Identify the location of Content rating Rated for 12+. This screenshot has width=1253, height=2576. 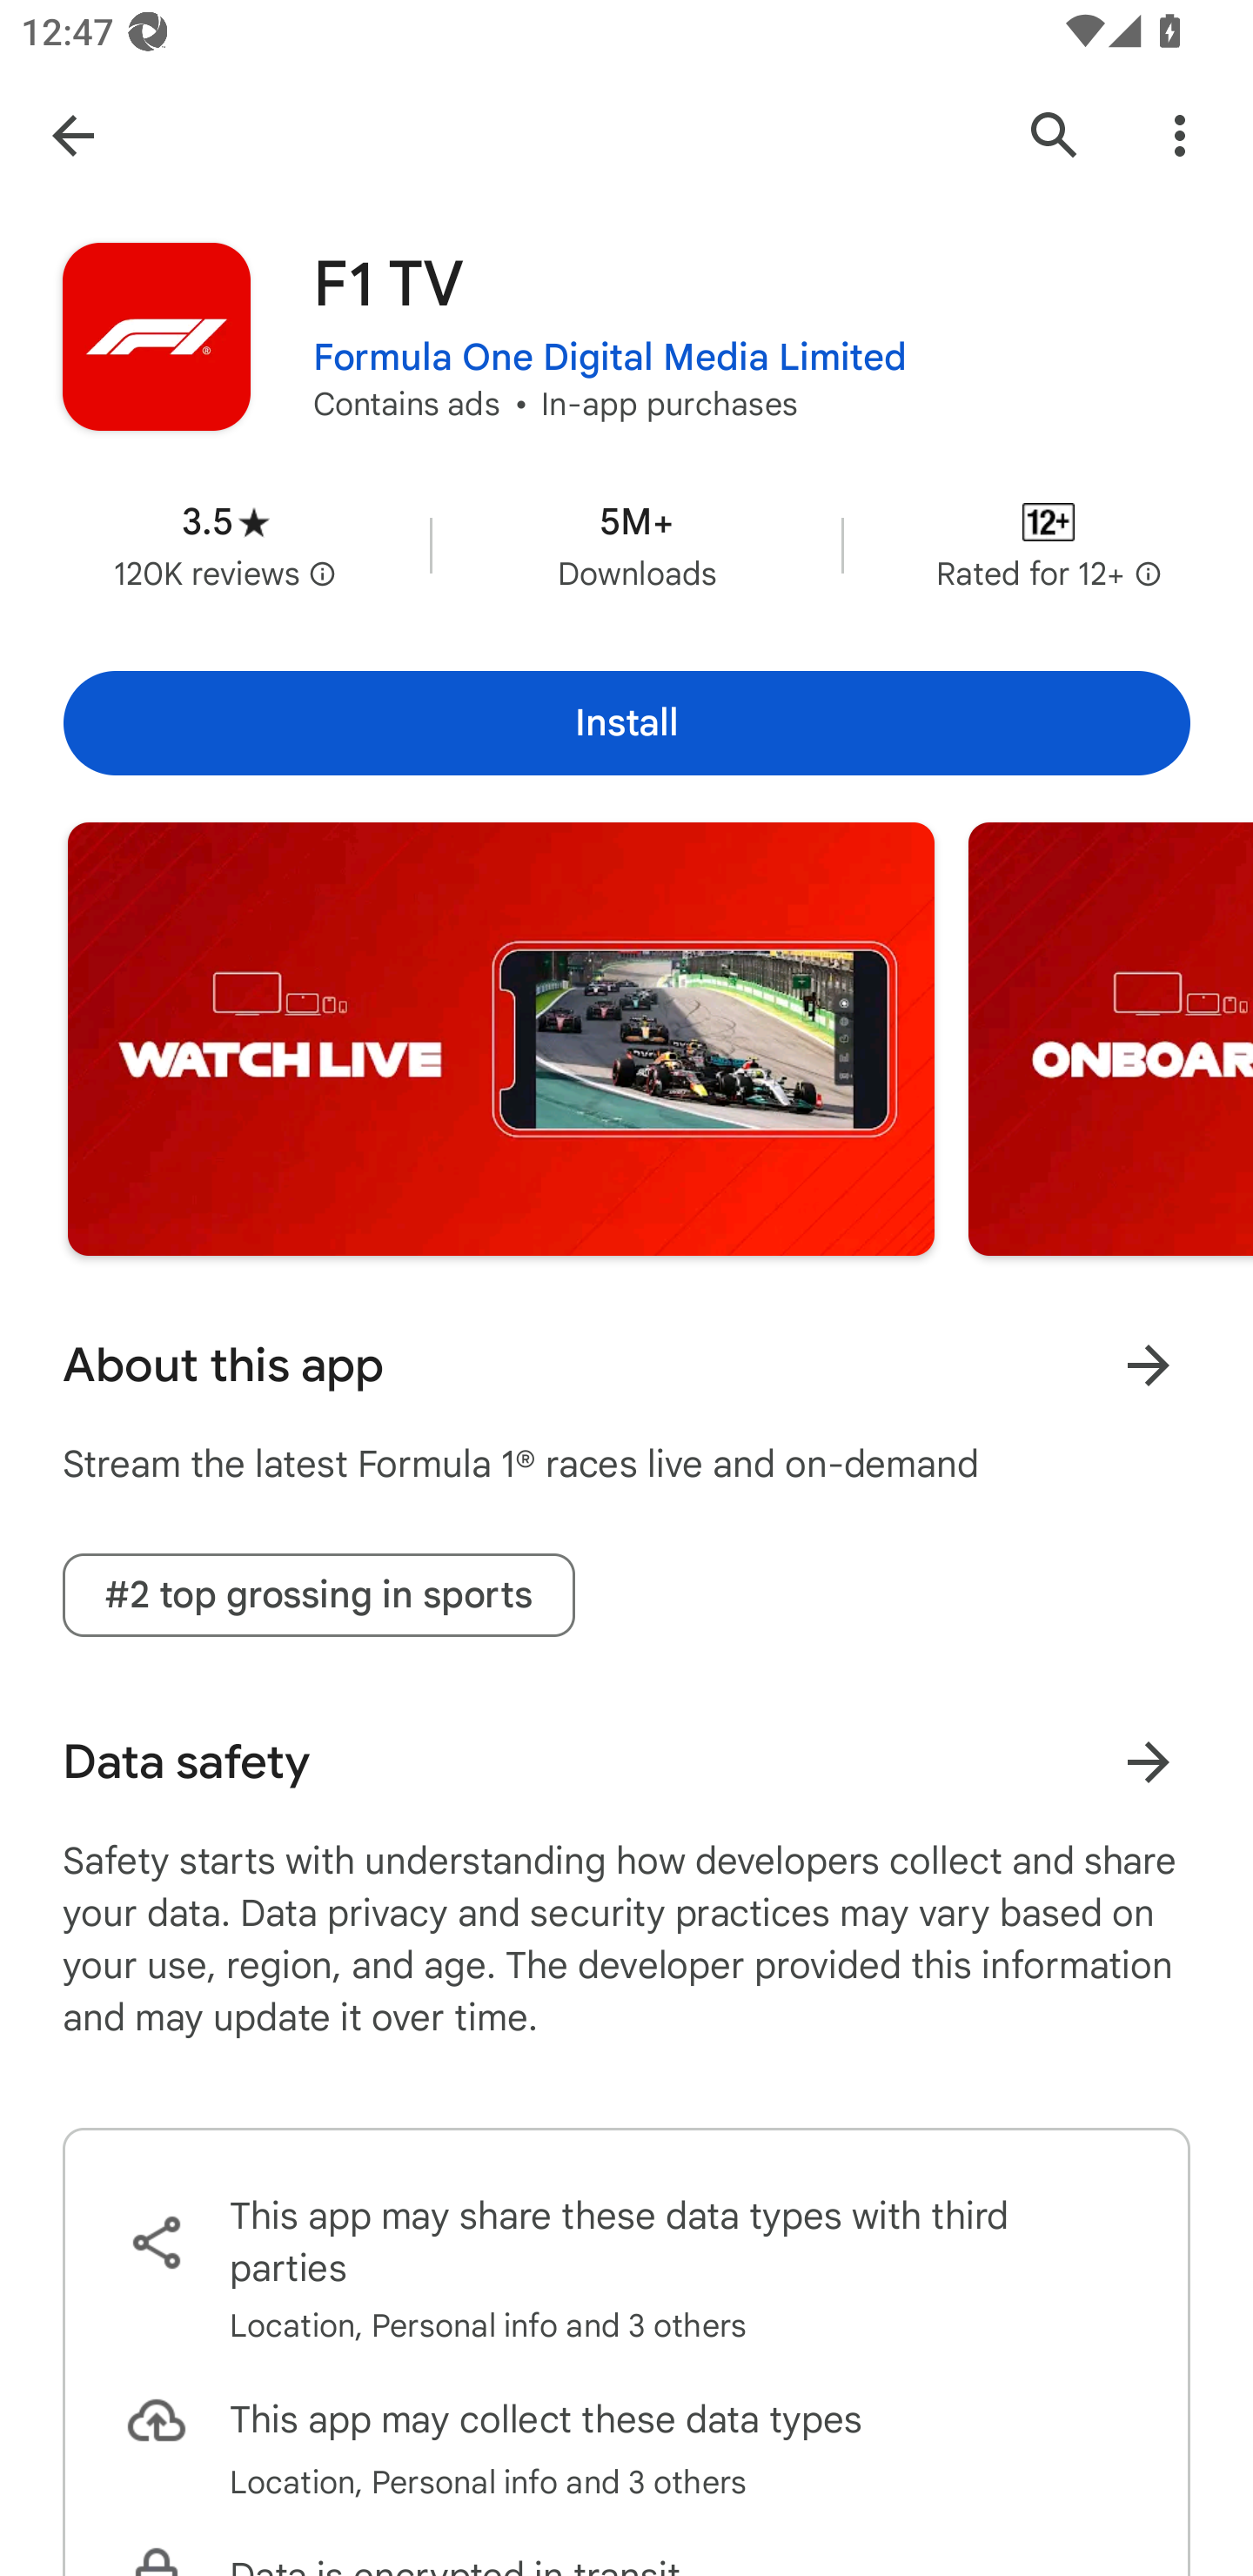
(1049, 545).